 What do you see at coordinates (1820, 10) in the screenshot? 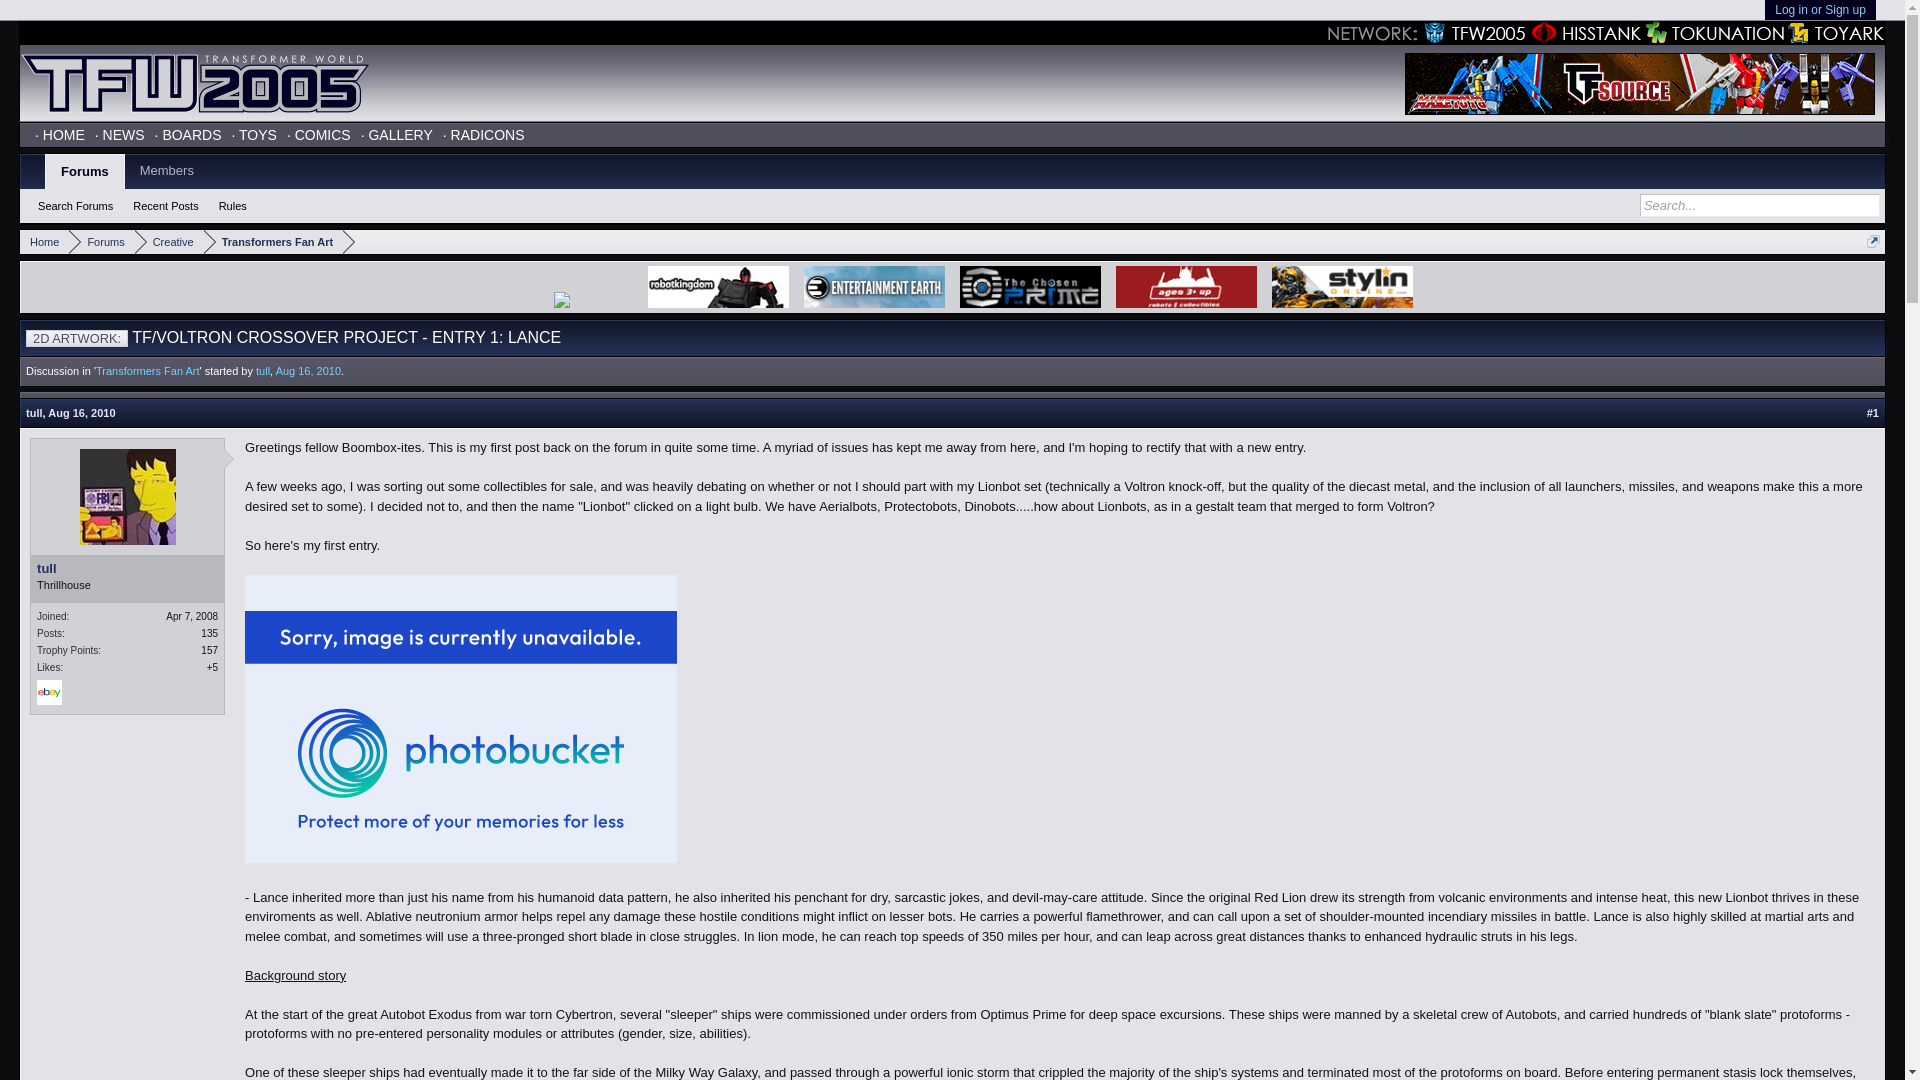
I see `Log in or Sign up` at bounding box center [1820, 10].